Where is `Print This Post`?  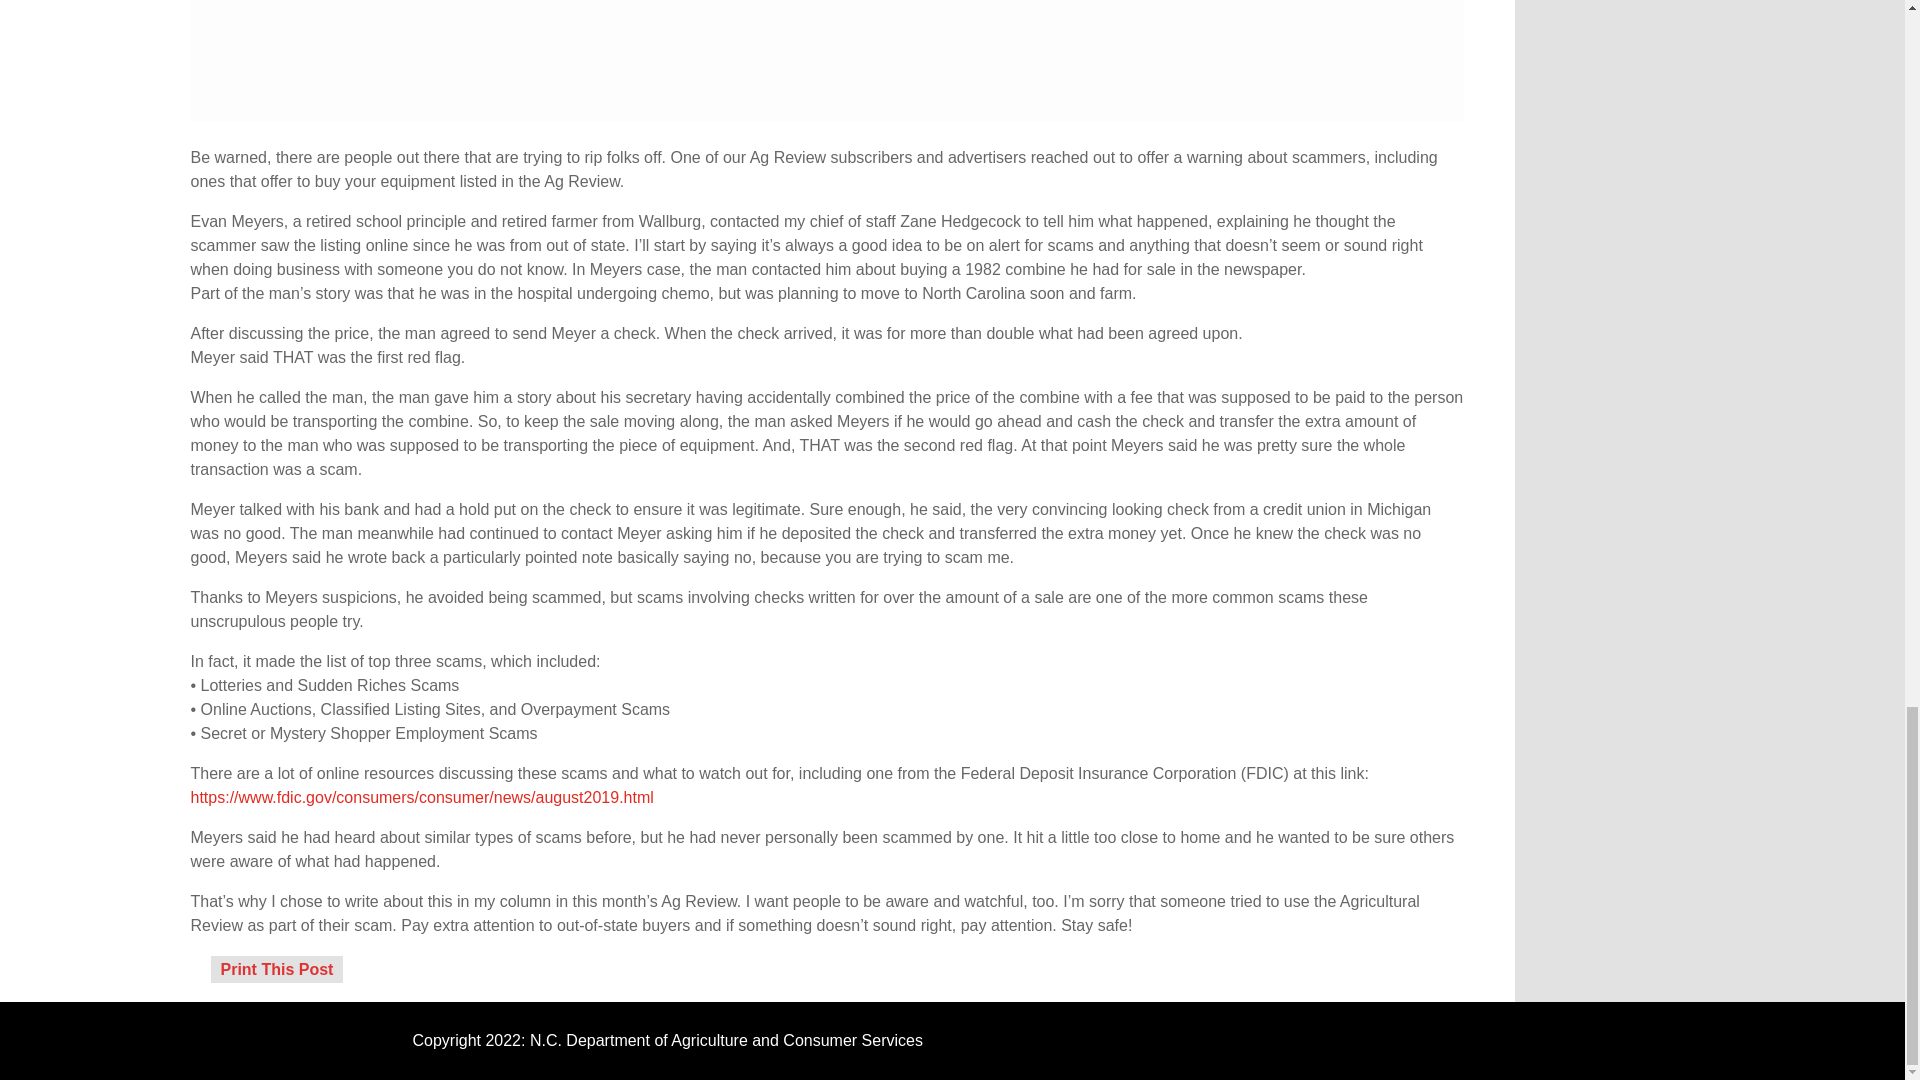
Print This Post is located at coordinates (276, 970).